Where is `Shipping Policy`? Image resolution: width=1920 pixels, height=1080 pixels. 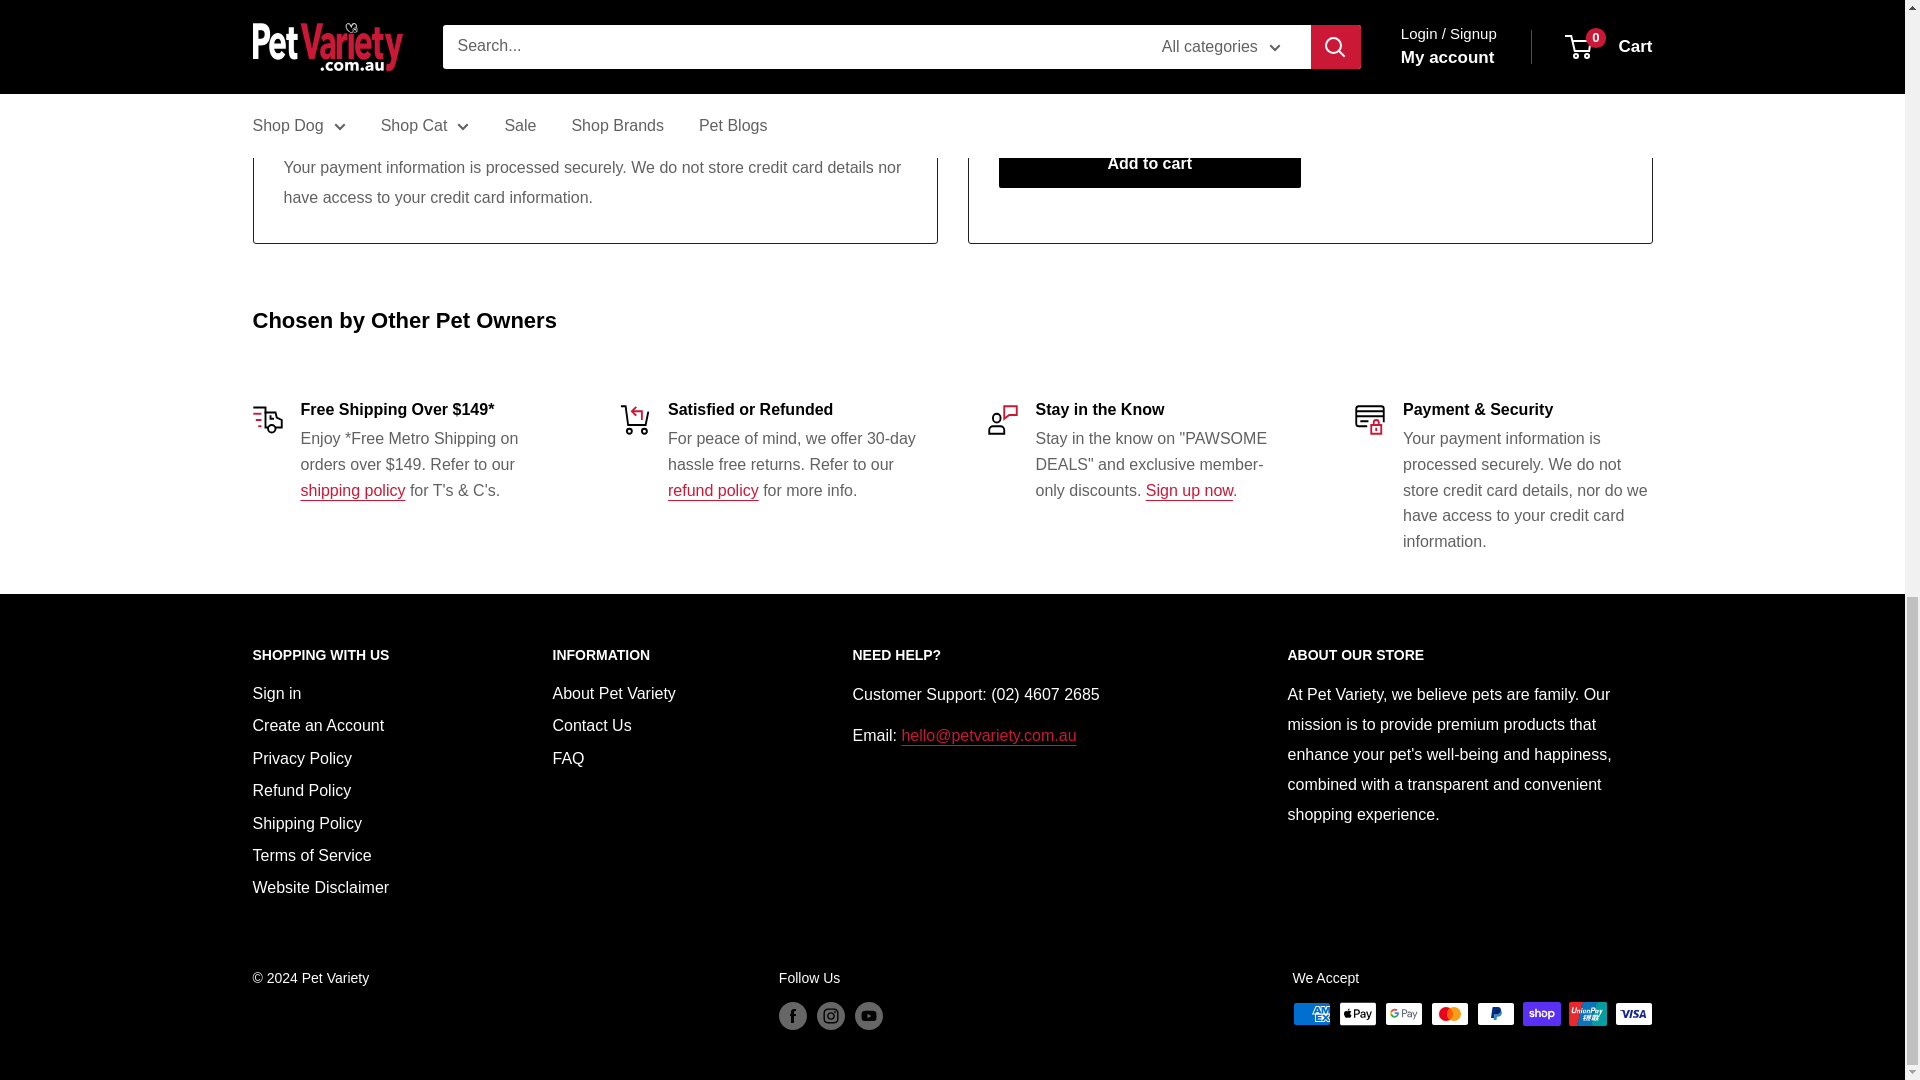
Shipping Policy is located at coordinates (352, 490).